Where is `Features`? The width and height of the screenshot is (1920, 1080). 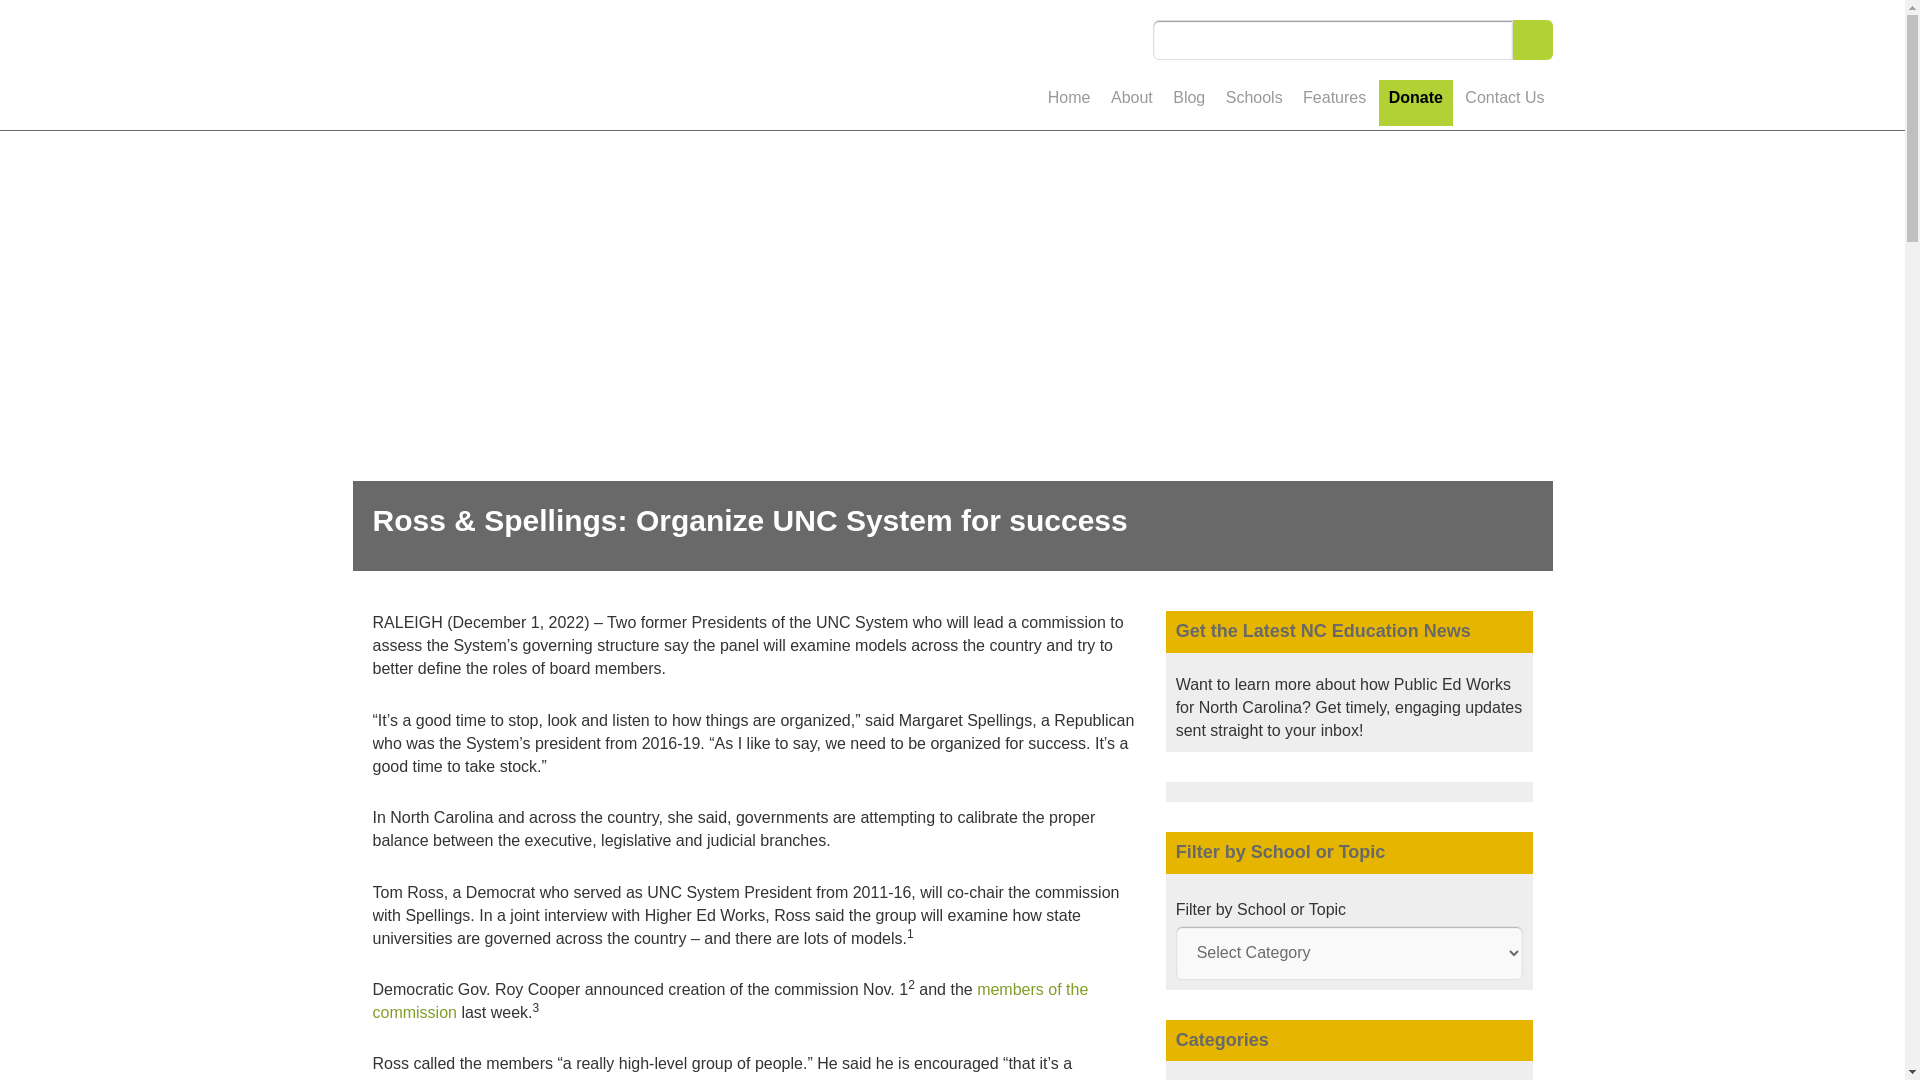
Features is located at coordinates (1334, 104).